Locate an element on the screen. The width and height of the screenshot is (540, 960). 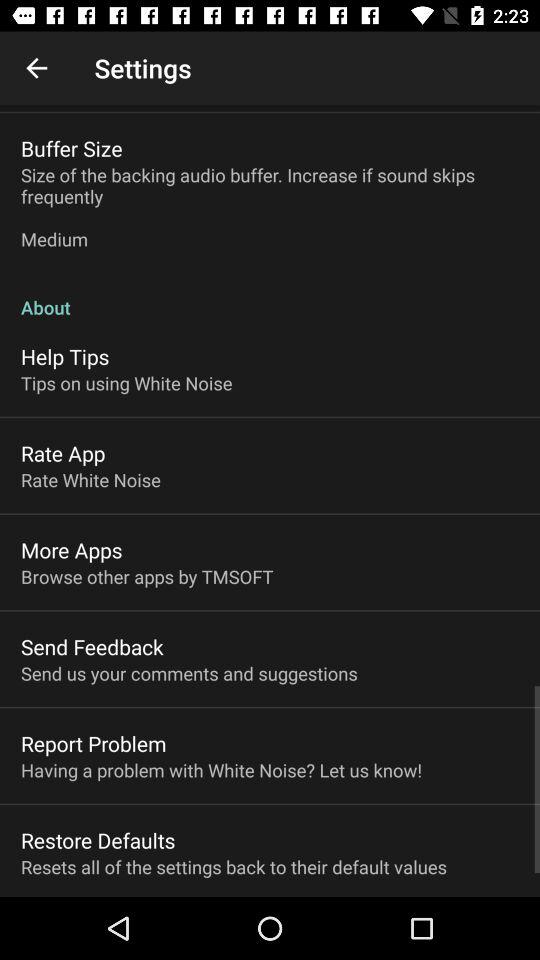
tap the icon above the tips on using is located at coordinates (65, 356).